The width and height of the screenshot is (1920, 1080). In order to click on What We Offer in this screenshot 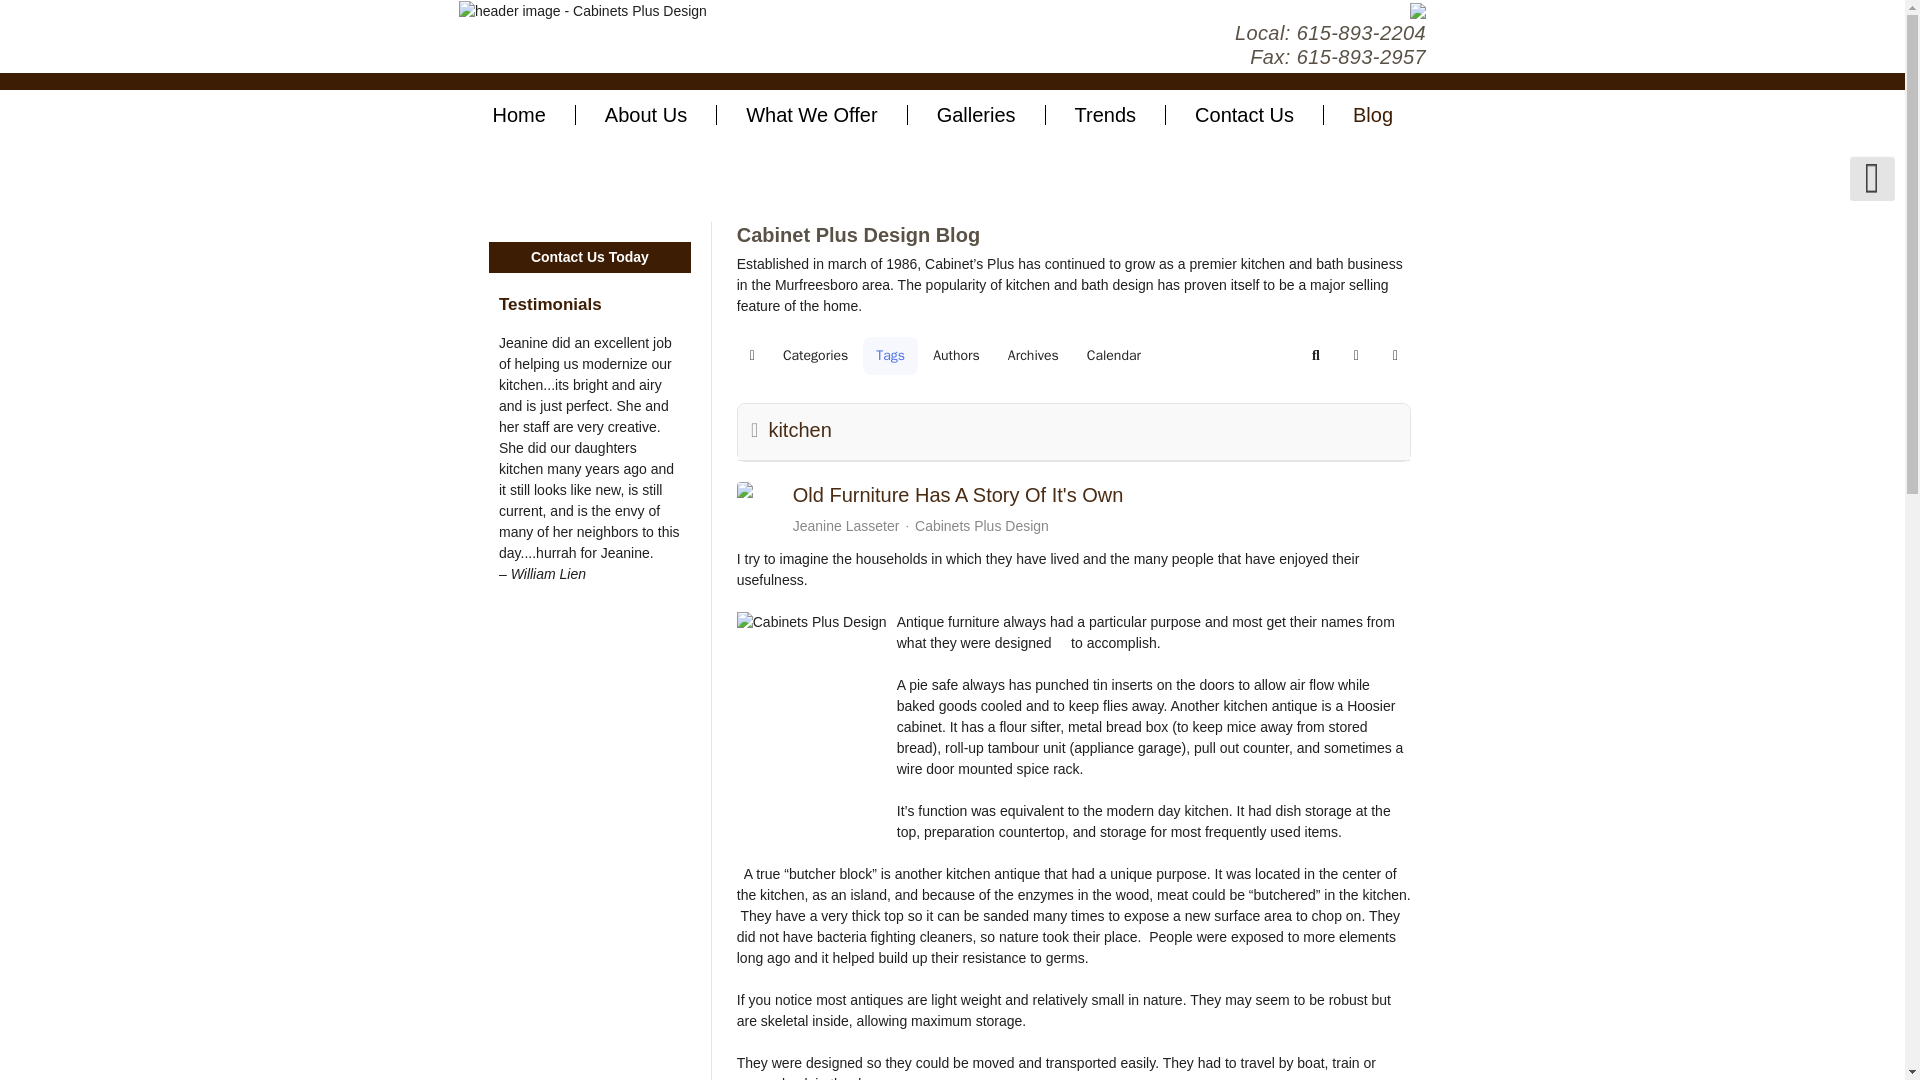, I will do `click(812, 114)`.